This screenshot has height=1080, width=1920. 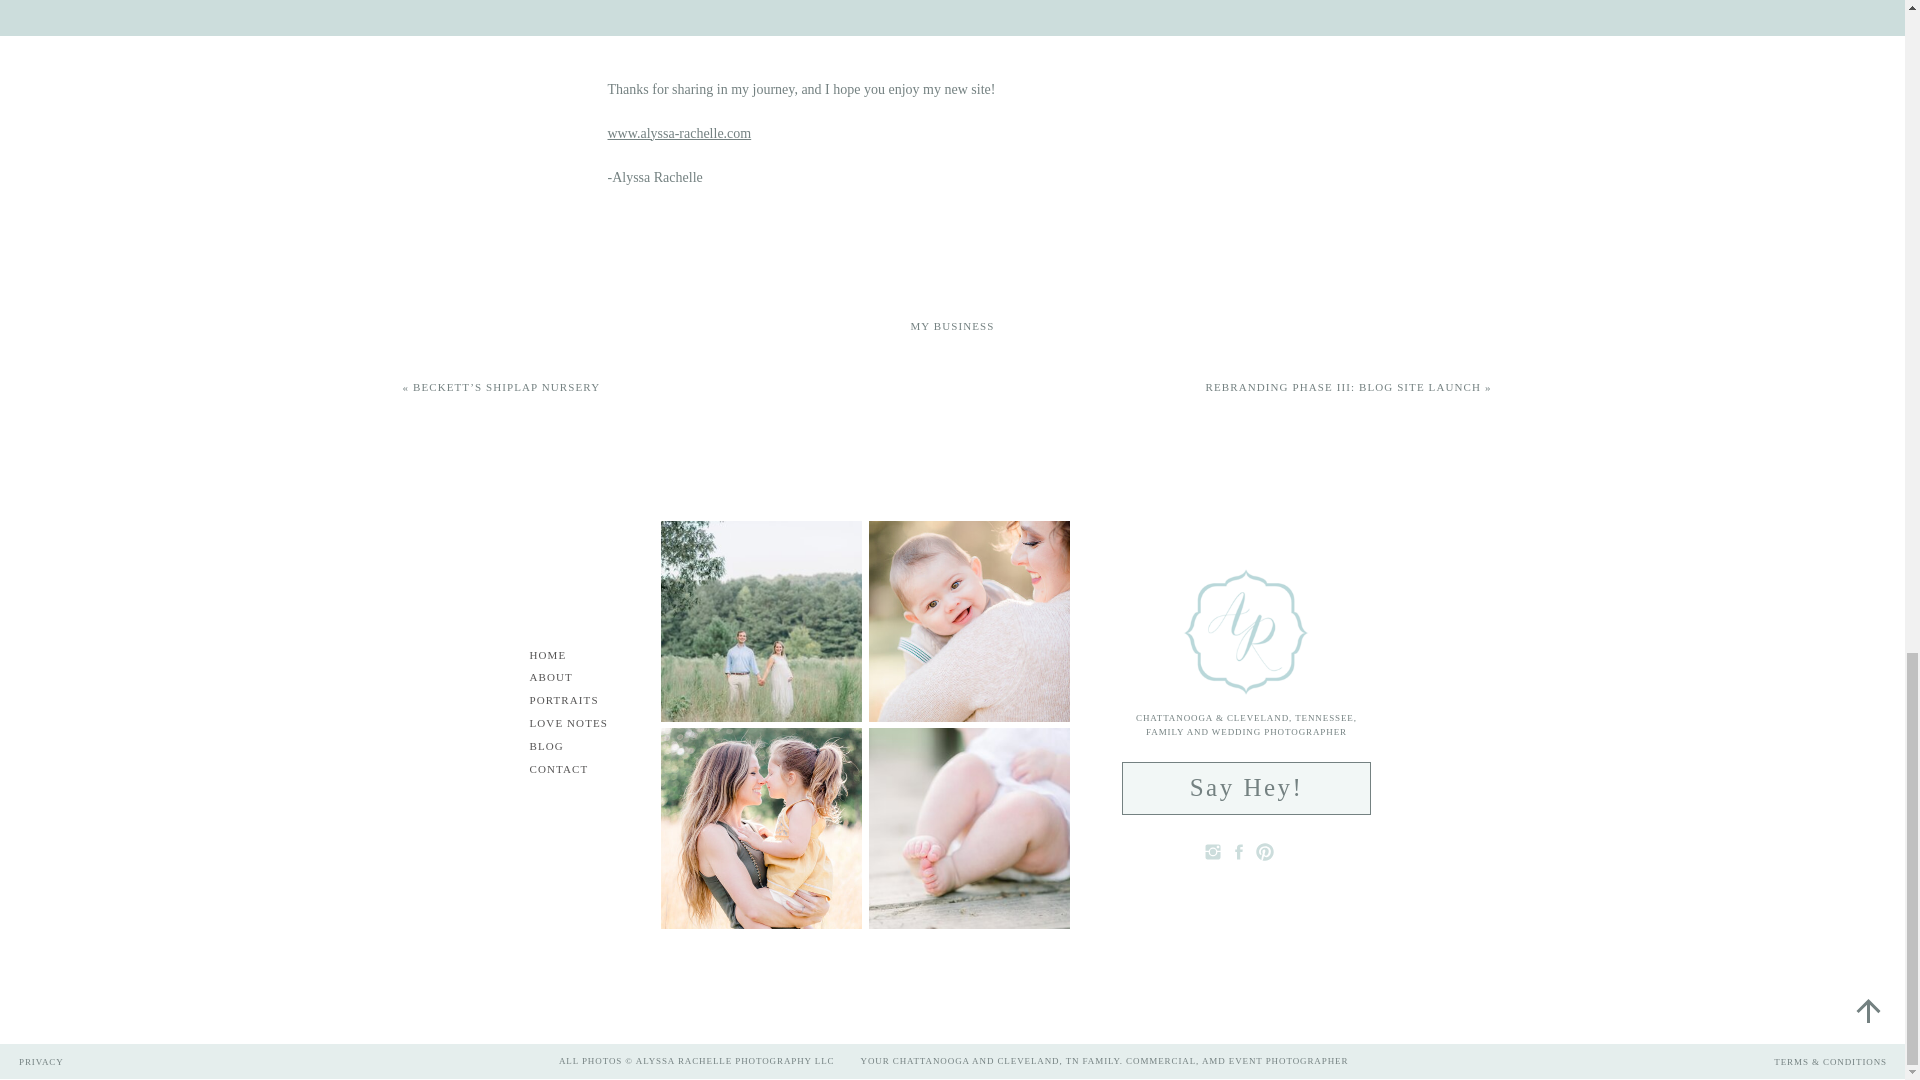 What do you see at coordinates (561, 656) in the screenshot?
I see `HOME` at bounding box center [561, 656].